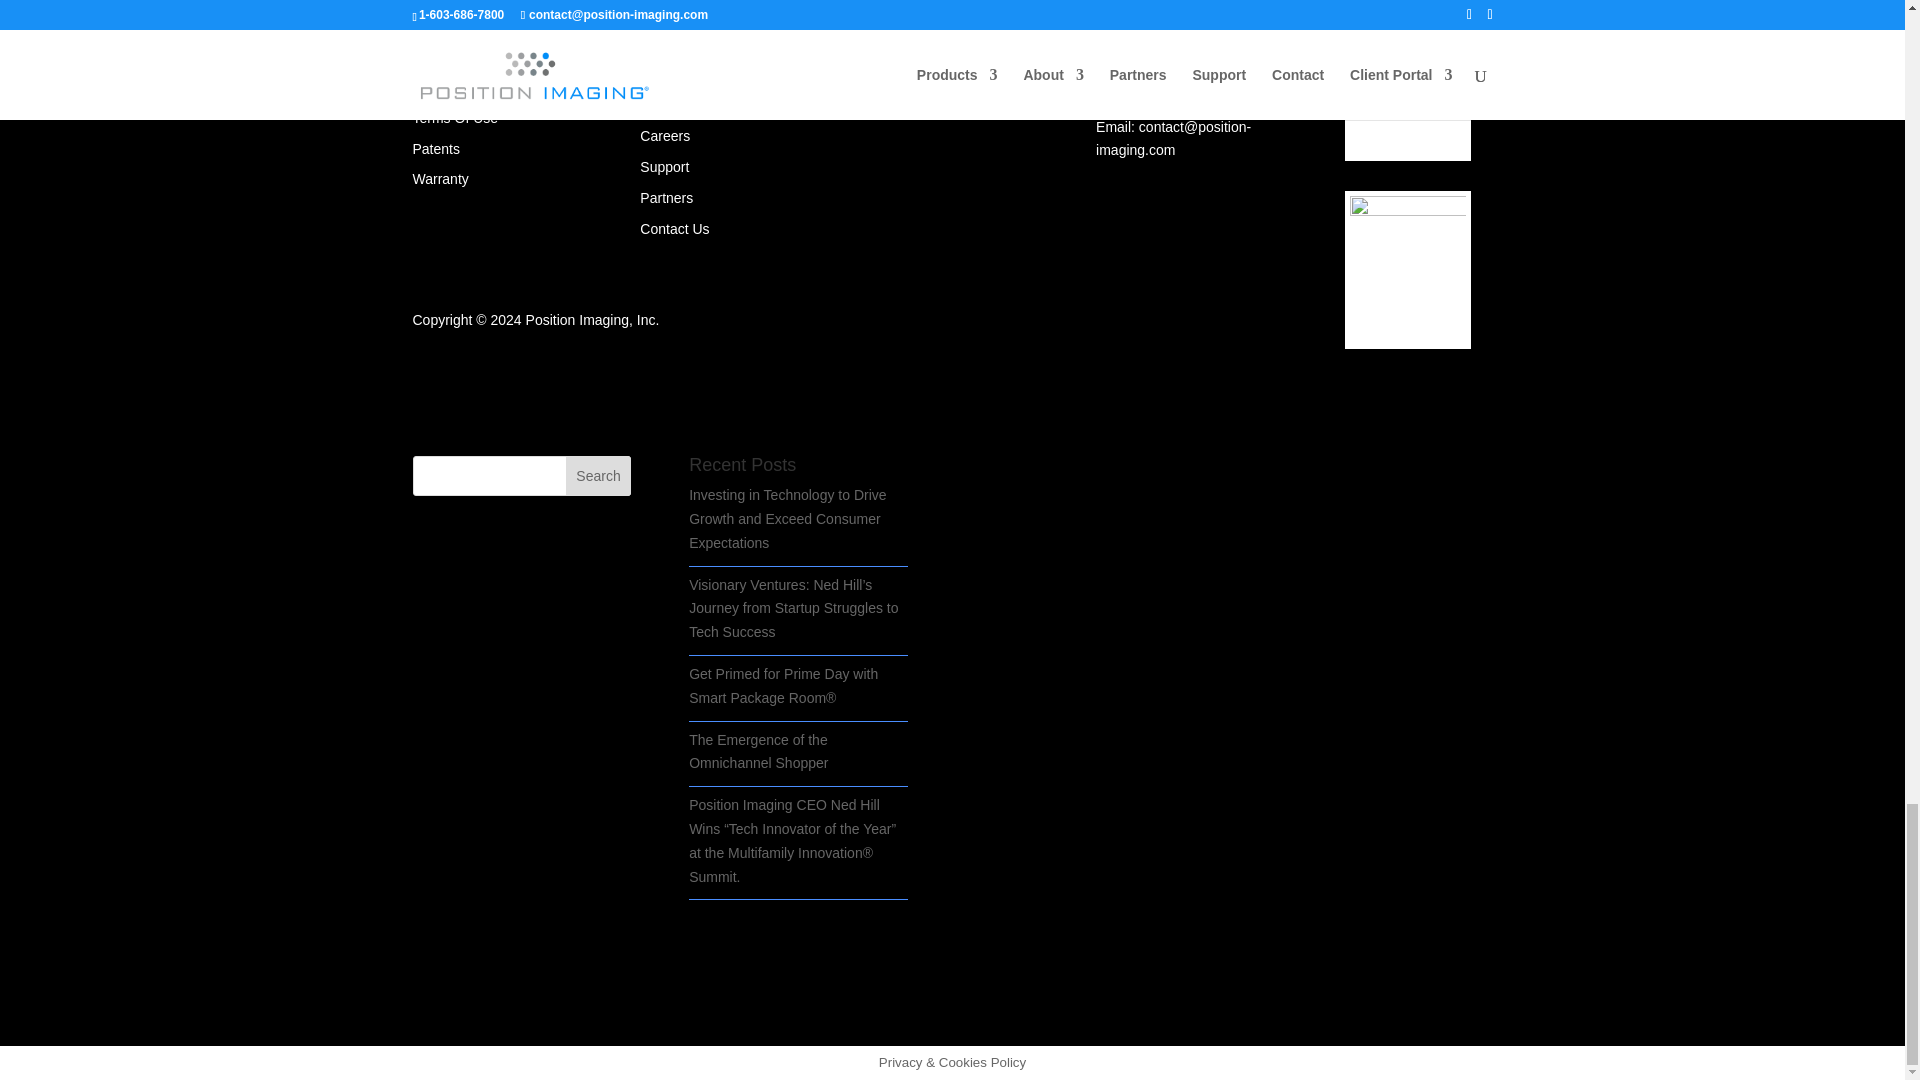  Describe the element at coordinates (508, 18) in the screenshot. I see `Follow on Youtube` at that location.